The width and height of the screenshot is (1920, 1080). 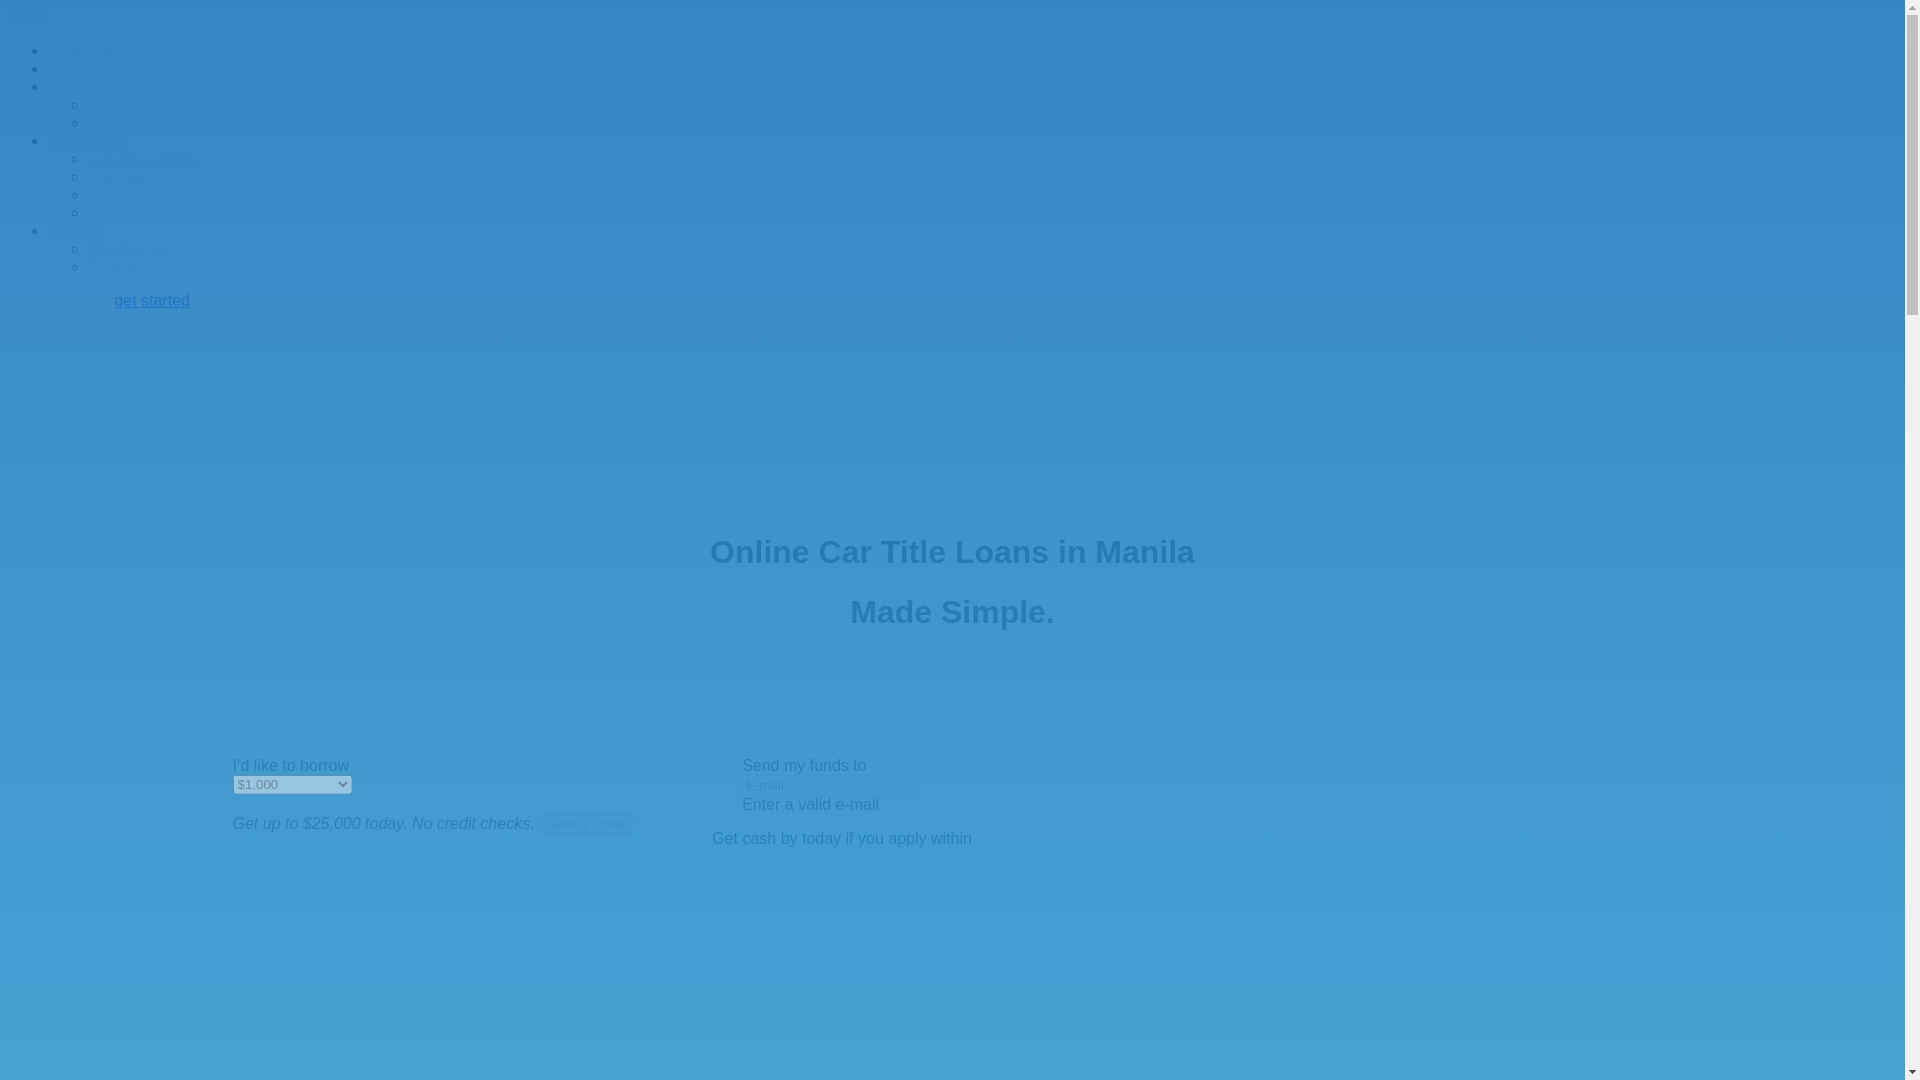 What do you see at coordinates (148, 122) in the screenshot?
I see `Terms of Service` at bounding box center [148, 122].